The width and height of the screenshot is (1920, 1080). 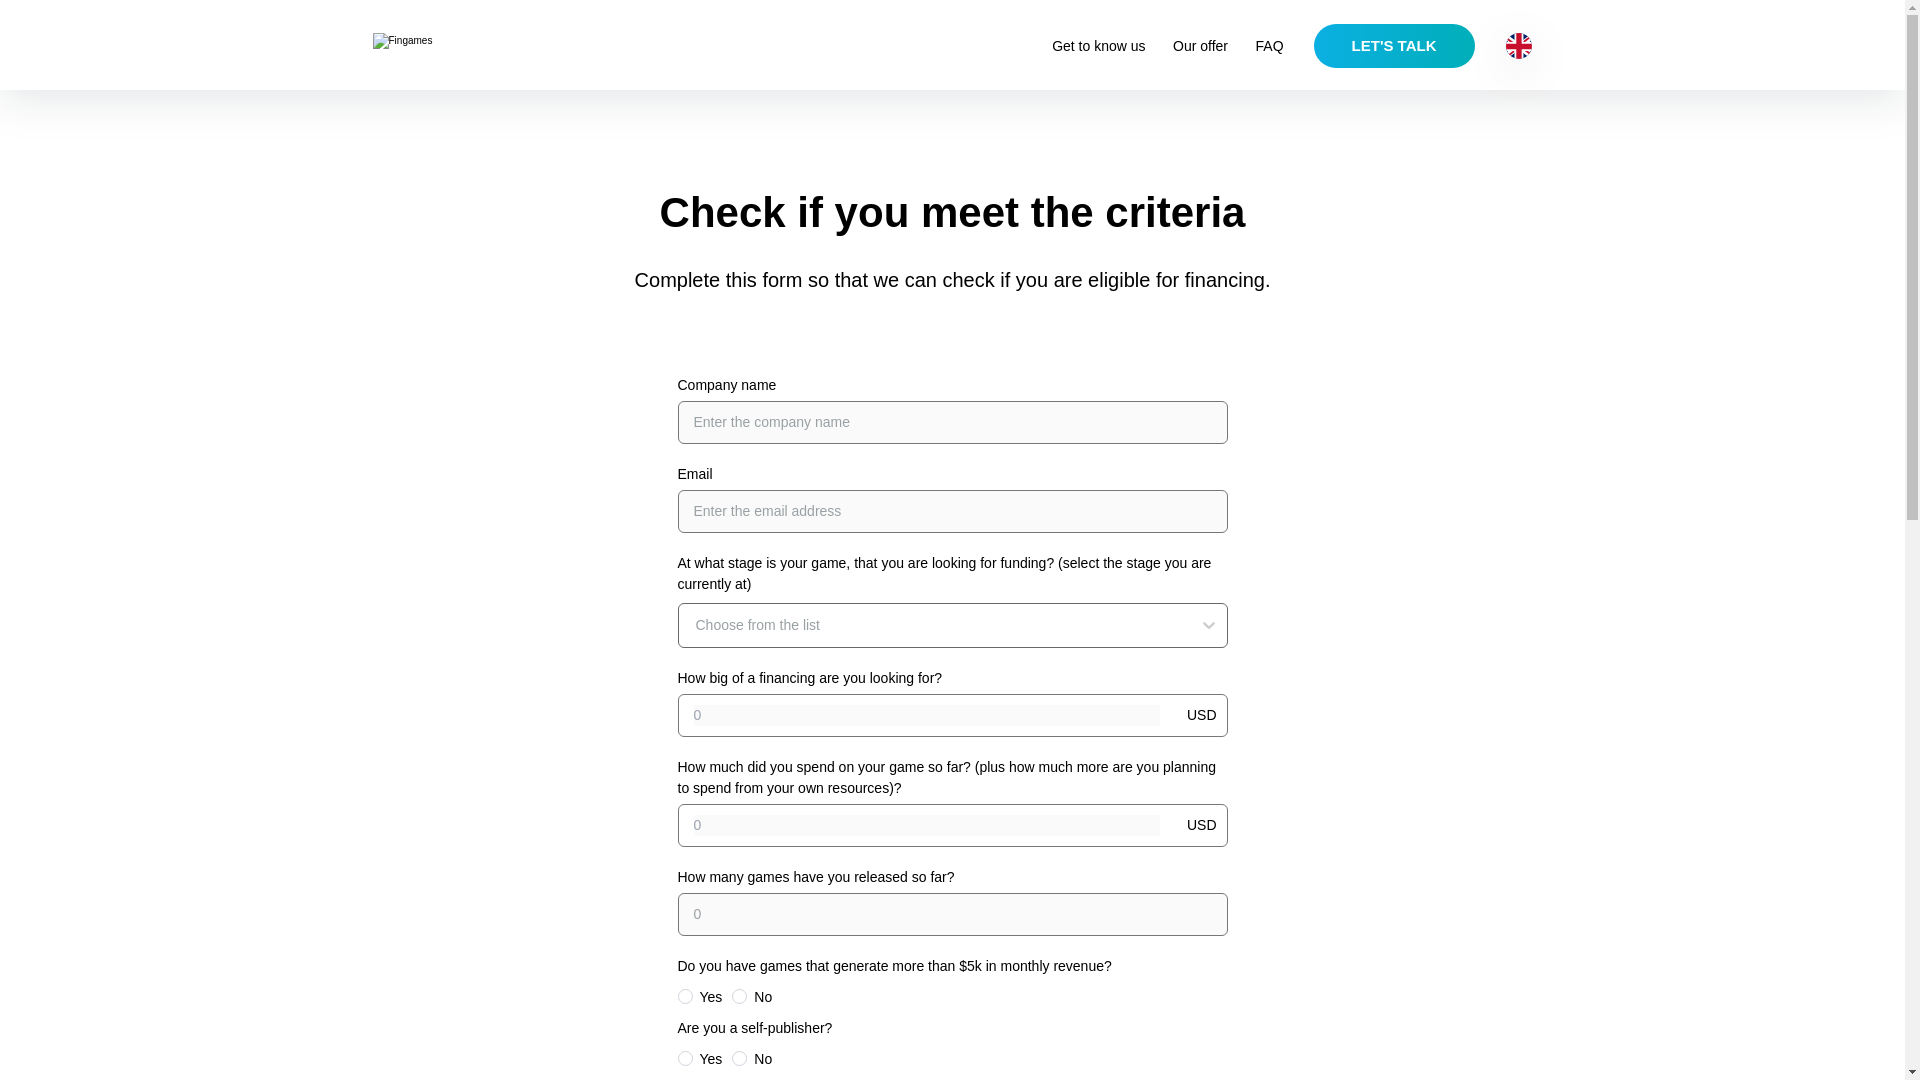 I want to click on false, so click(x=1098, y=46).